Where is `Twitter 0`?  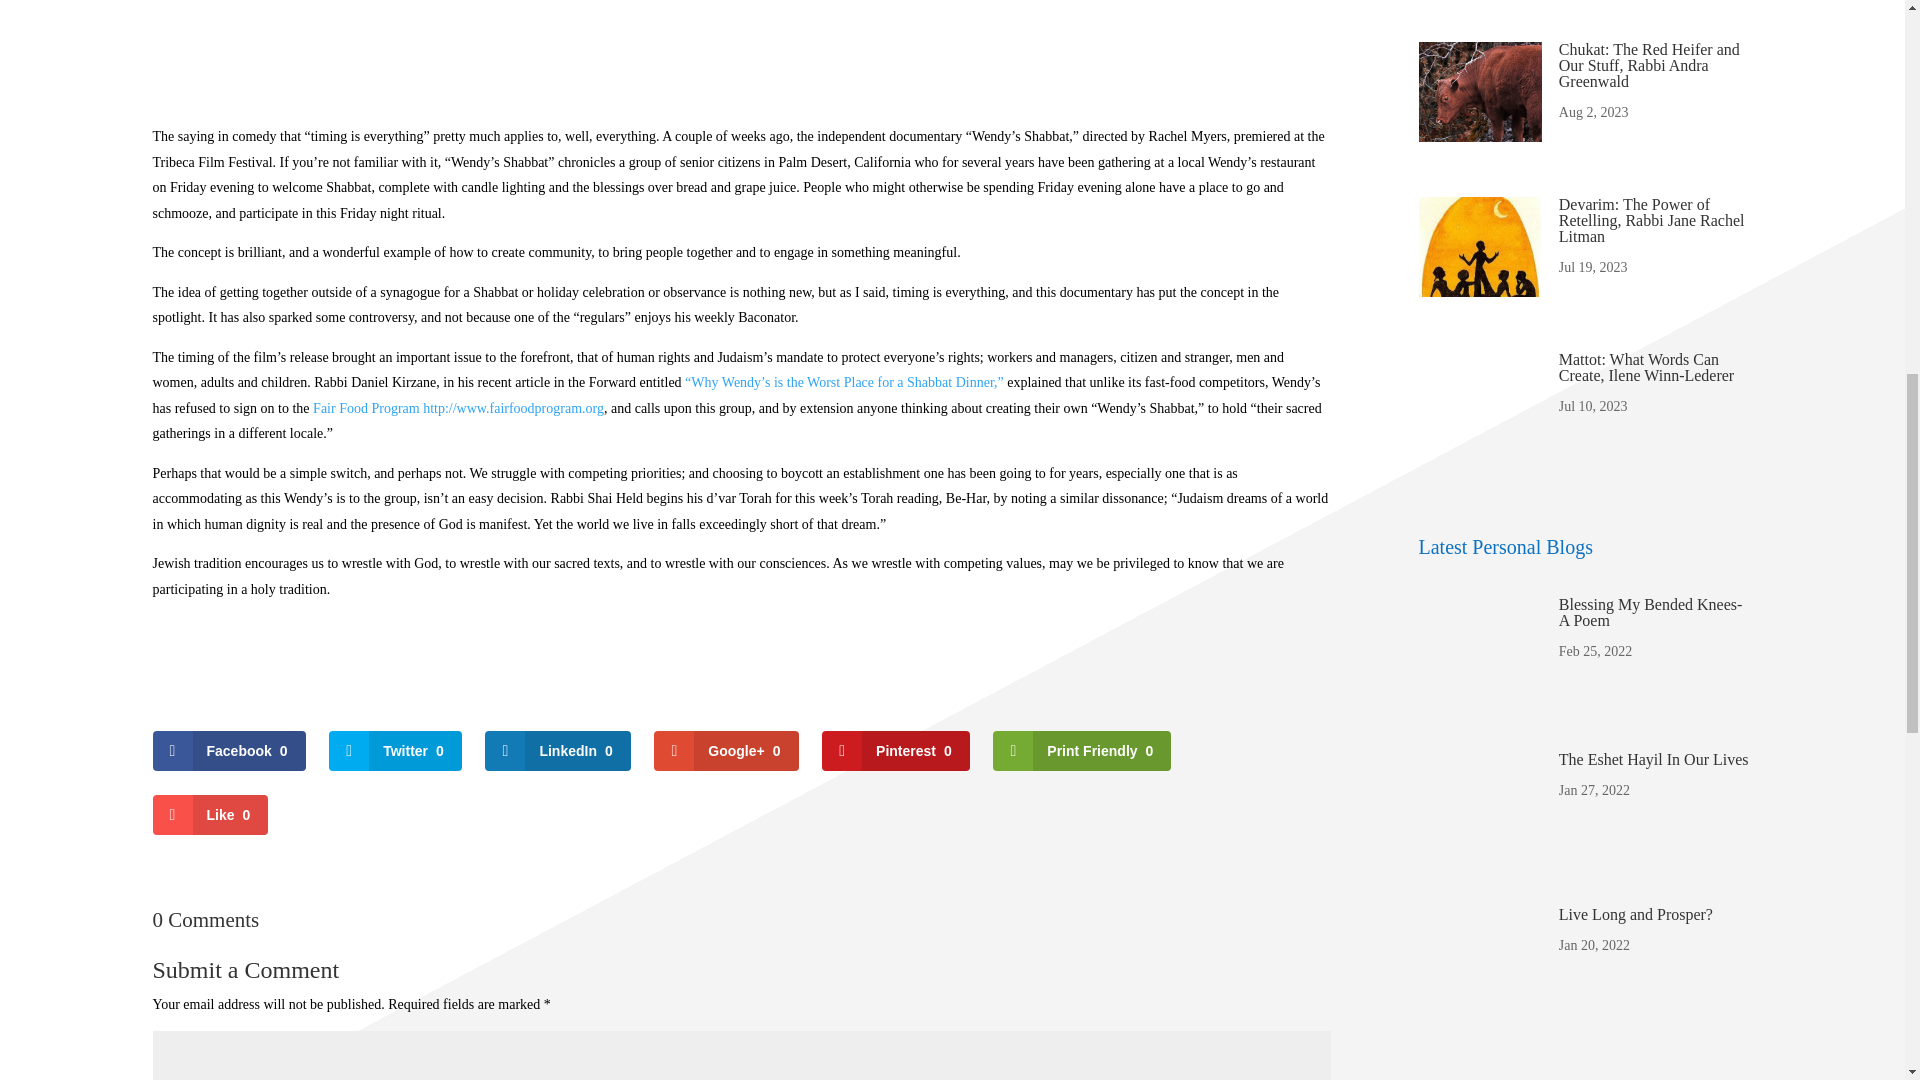
Twitter 0 is located at coordinates (395, 751).